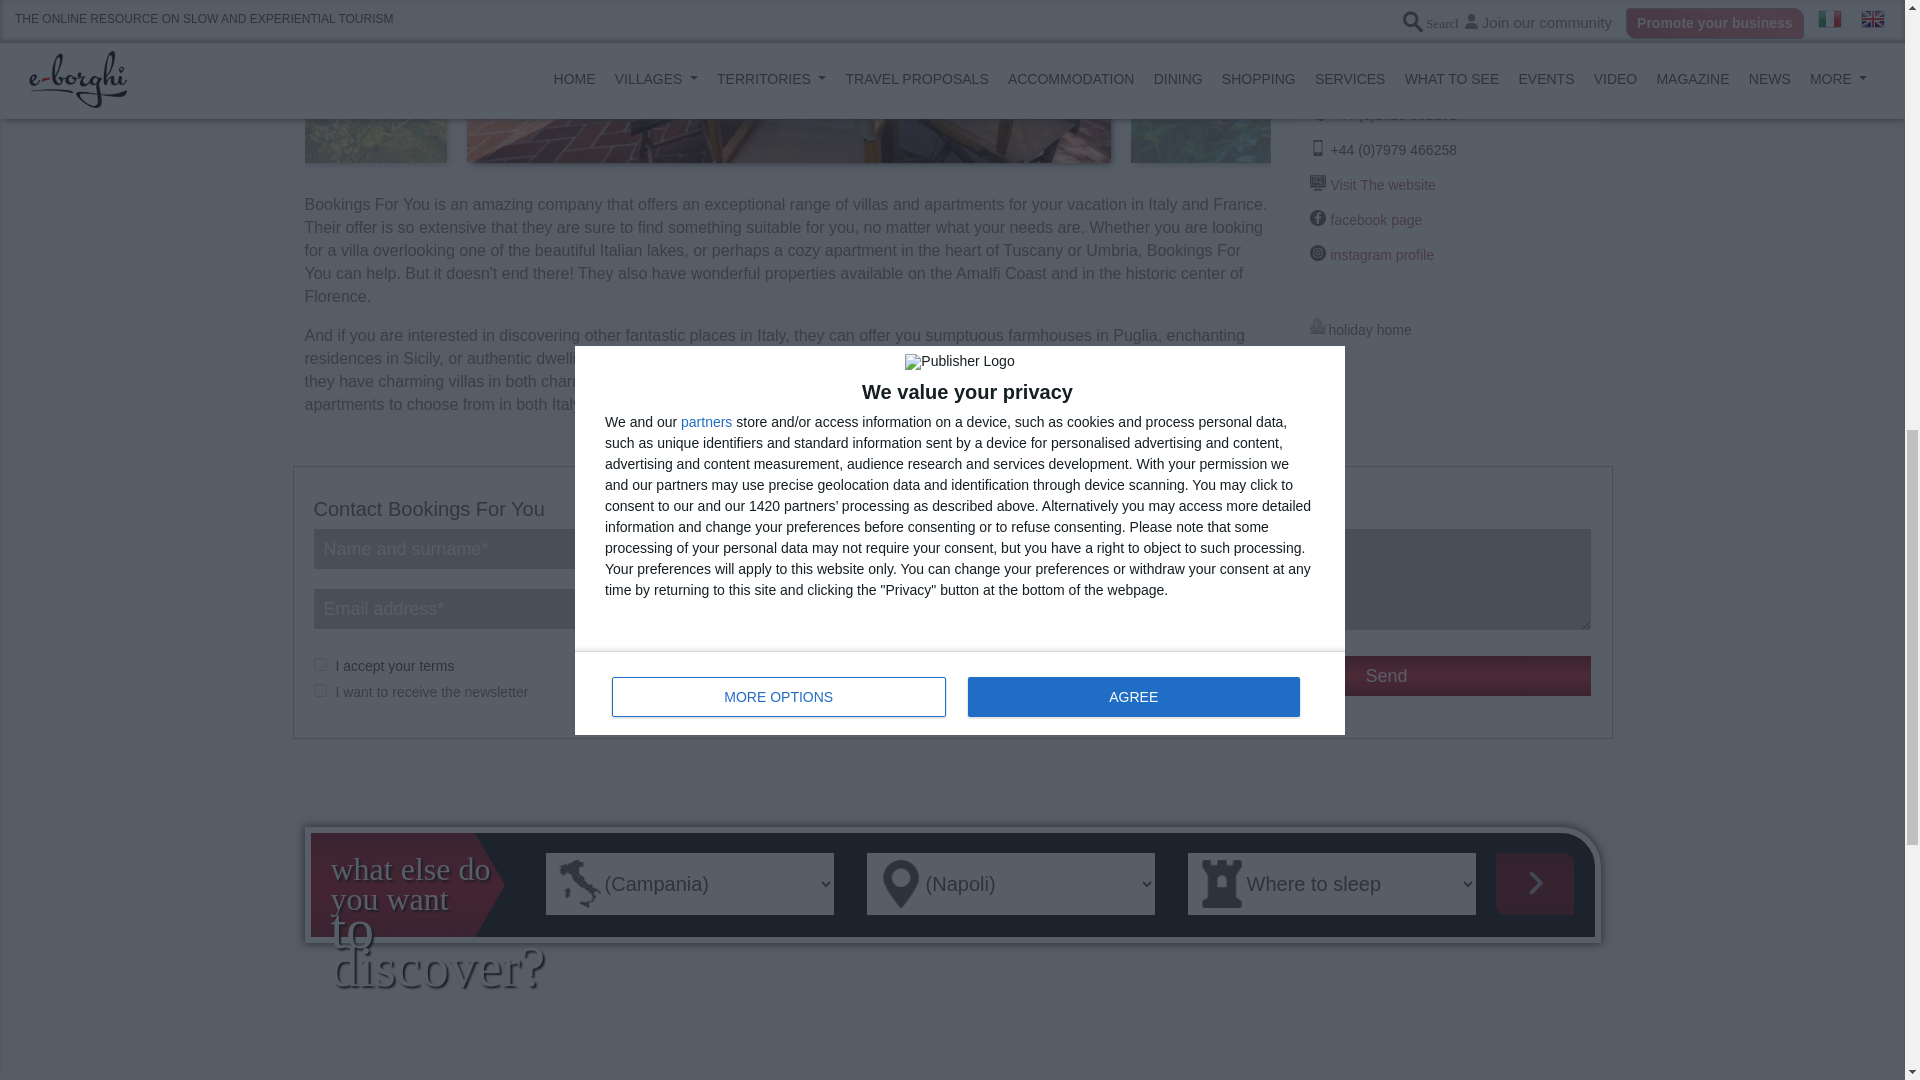 The image size is (1920, 1080). Describe the element at coordinates (1386, 675) in the screenshot. I see `Send` at that location.